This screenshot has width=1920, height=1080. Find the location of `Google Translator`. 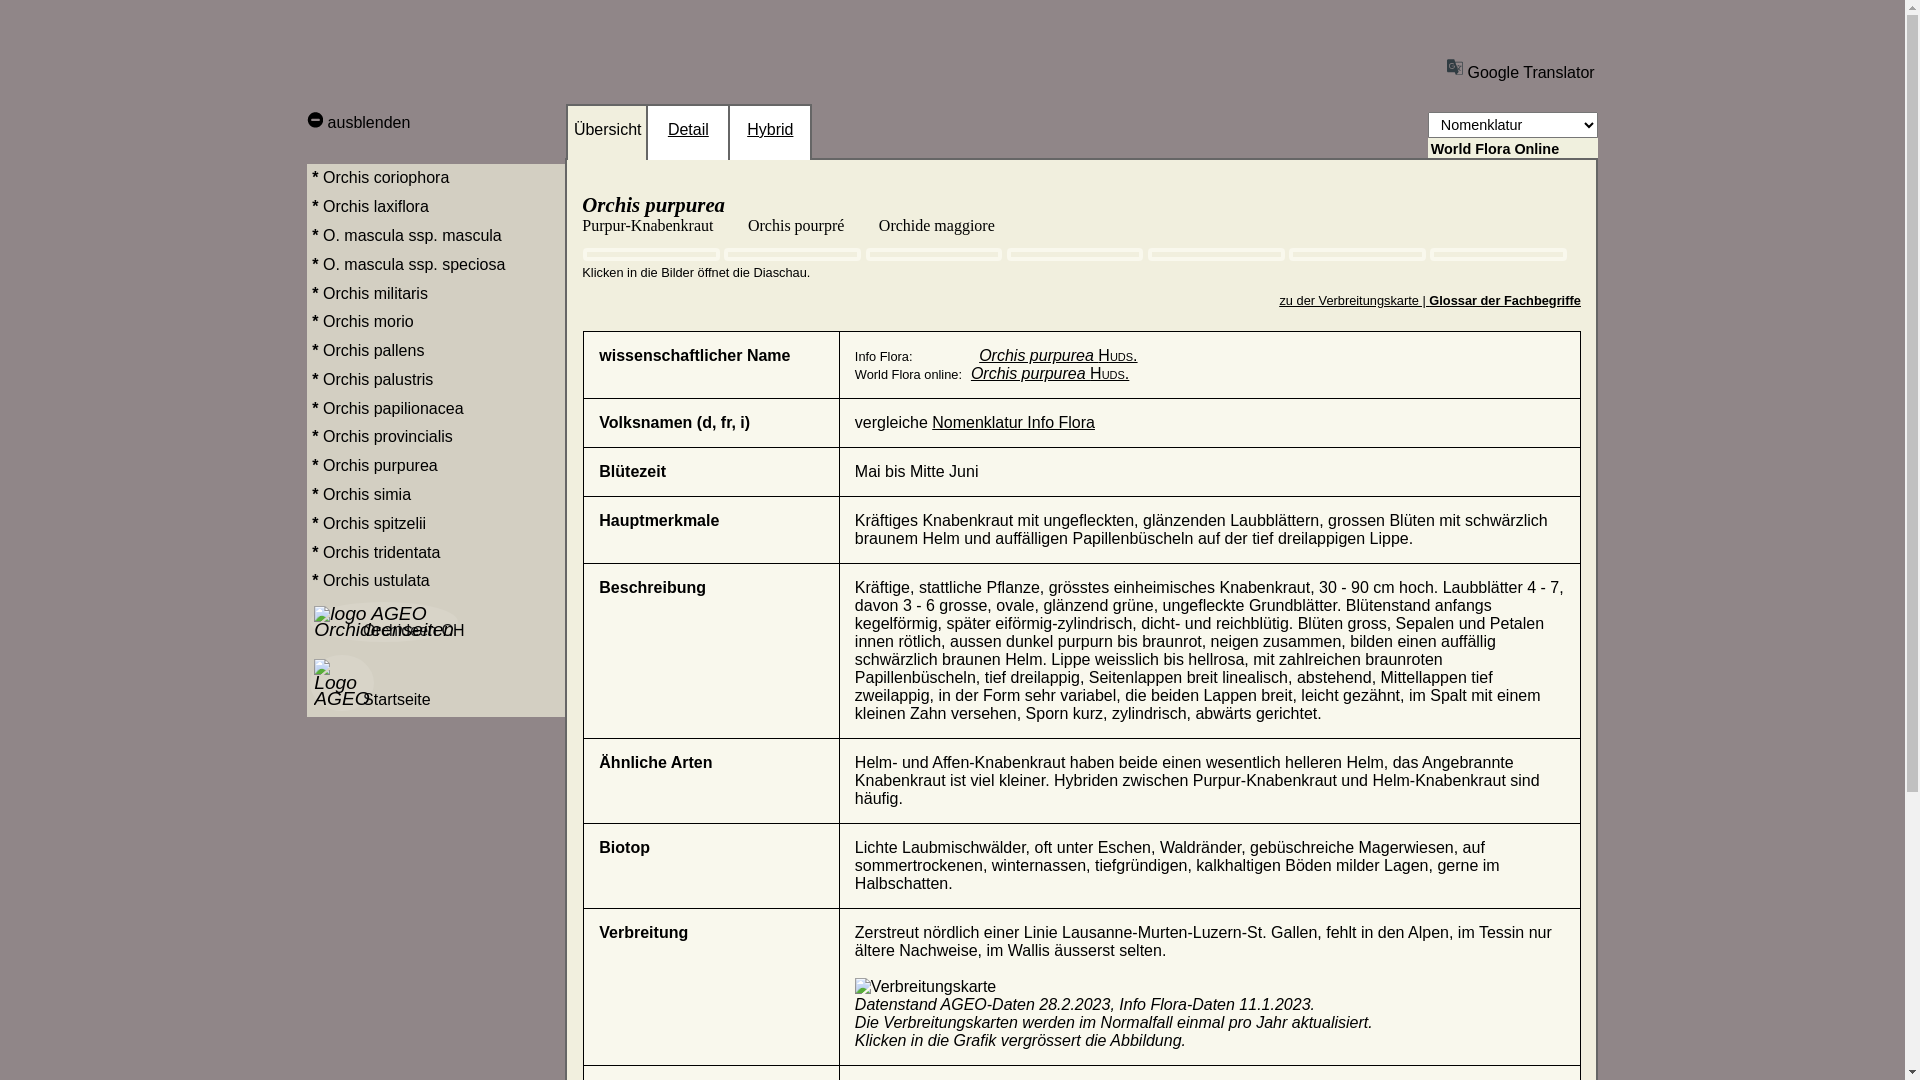

Google Translator is located at coordinates (1520, 66).